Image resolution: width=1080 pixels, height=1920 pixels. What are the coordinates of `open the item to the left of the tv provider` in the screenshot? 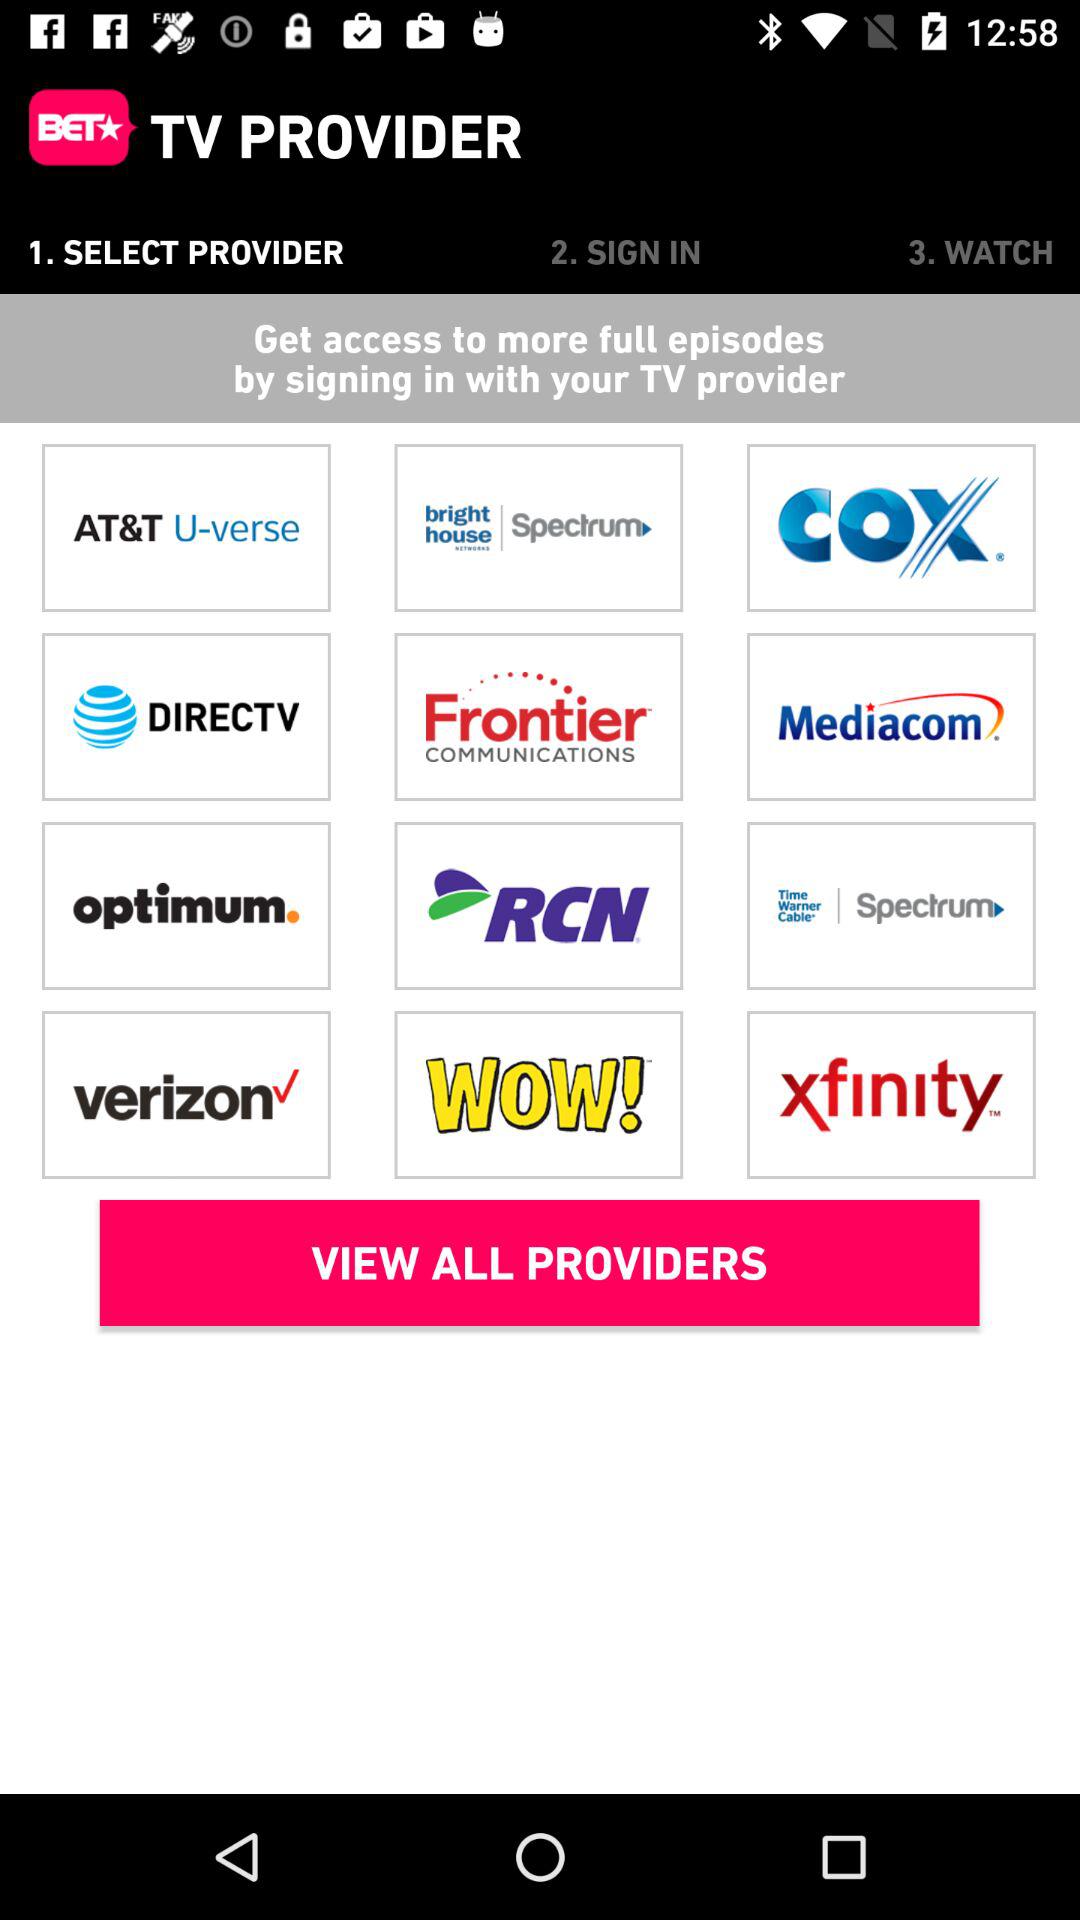 It's located at (75, 136).